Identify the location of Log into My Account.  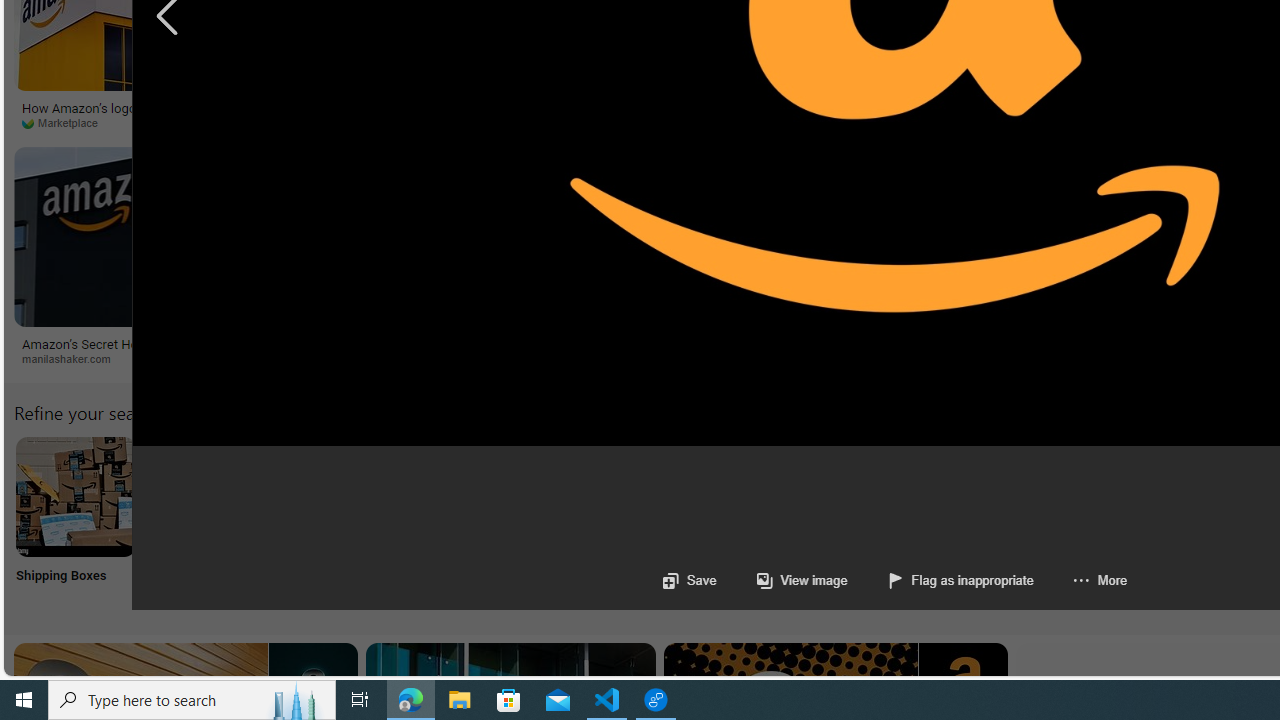
(472, 522).